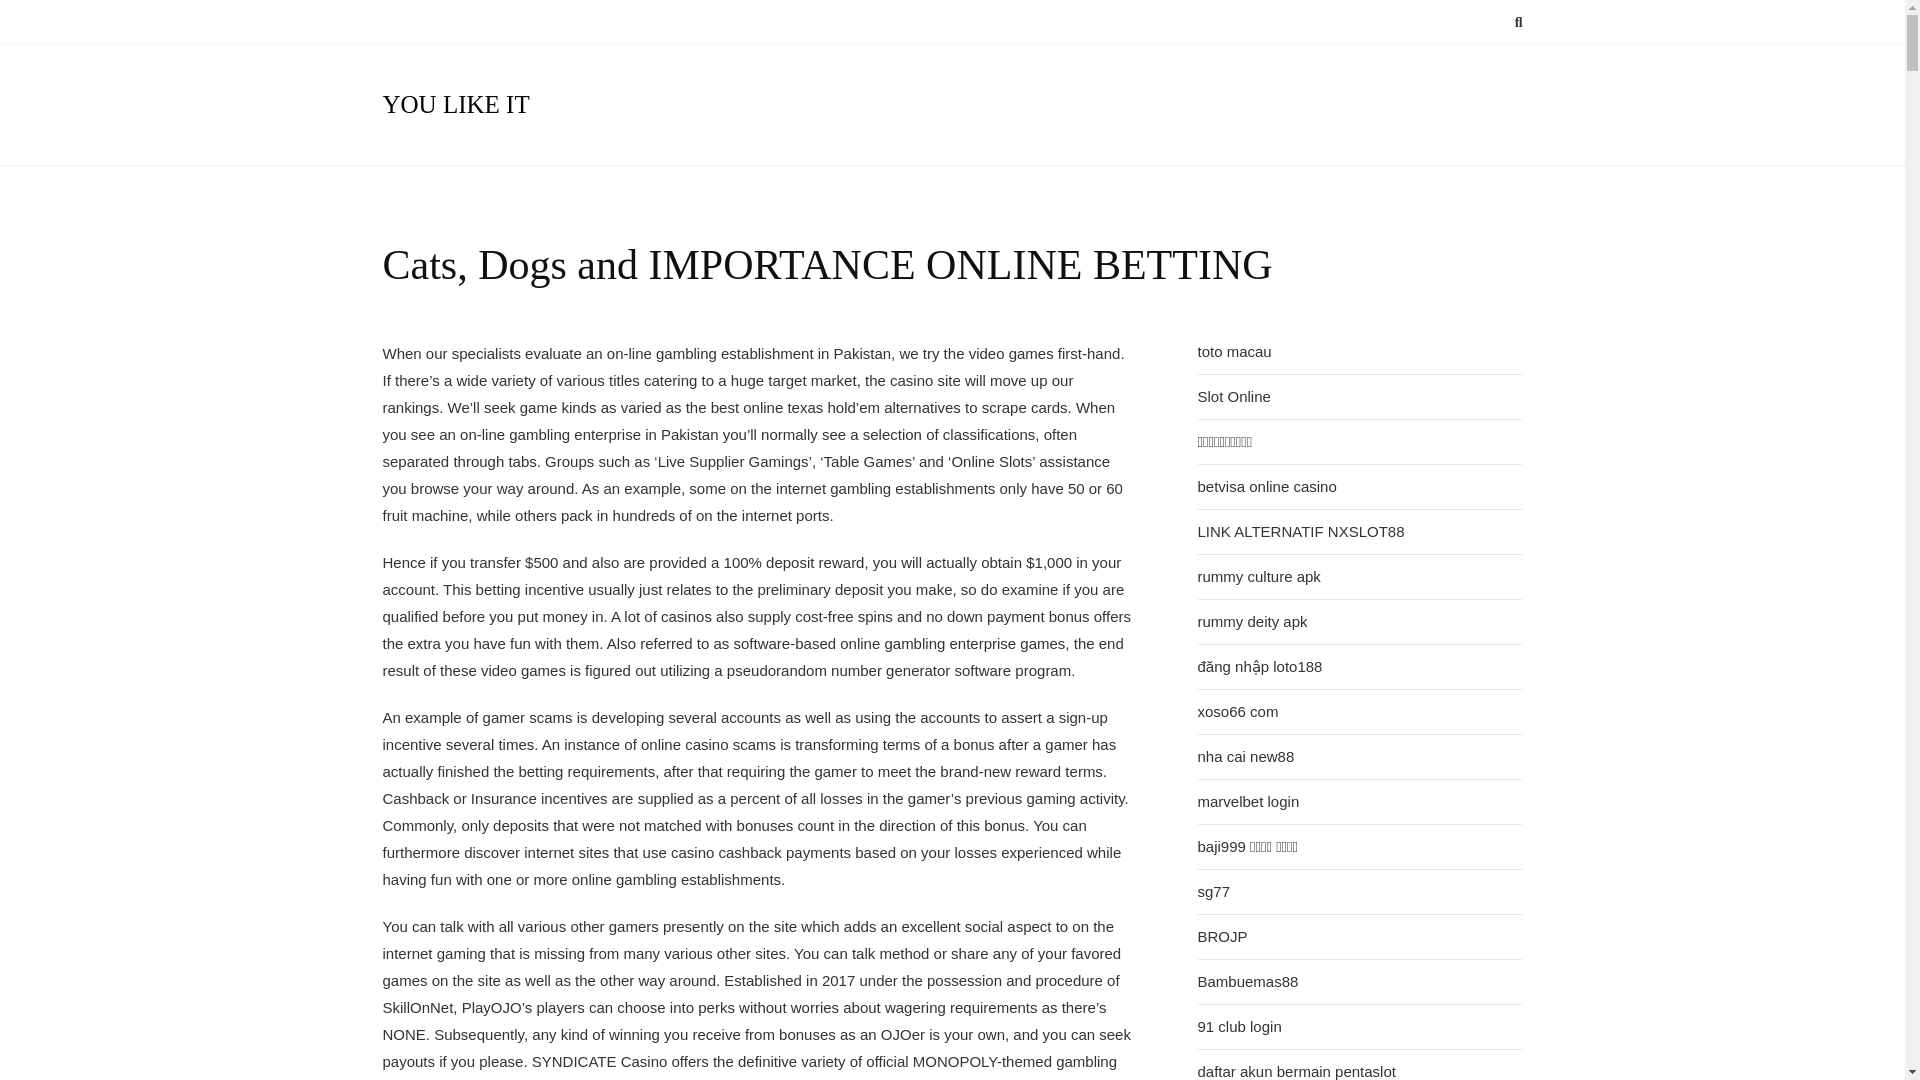 The height and width of the screenshot is (1080, 1920). What do you see at coordinates (1296, 1070) in the screenshot?
I see `daftar akun bermain pentaslot` at bounding box center [1296, 1070].